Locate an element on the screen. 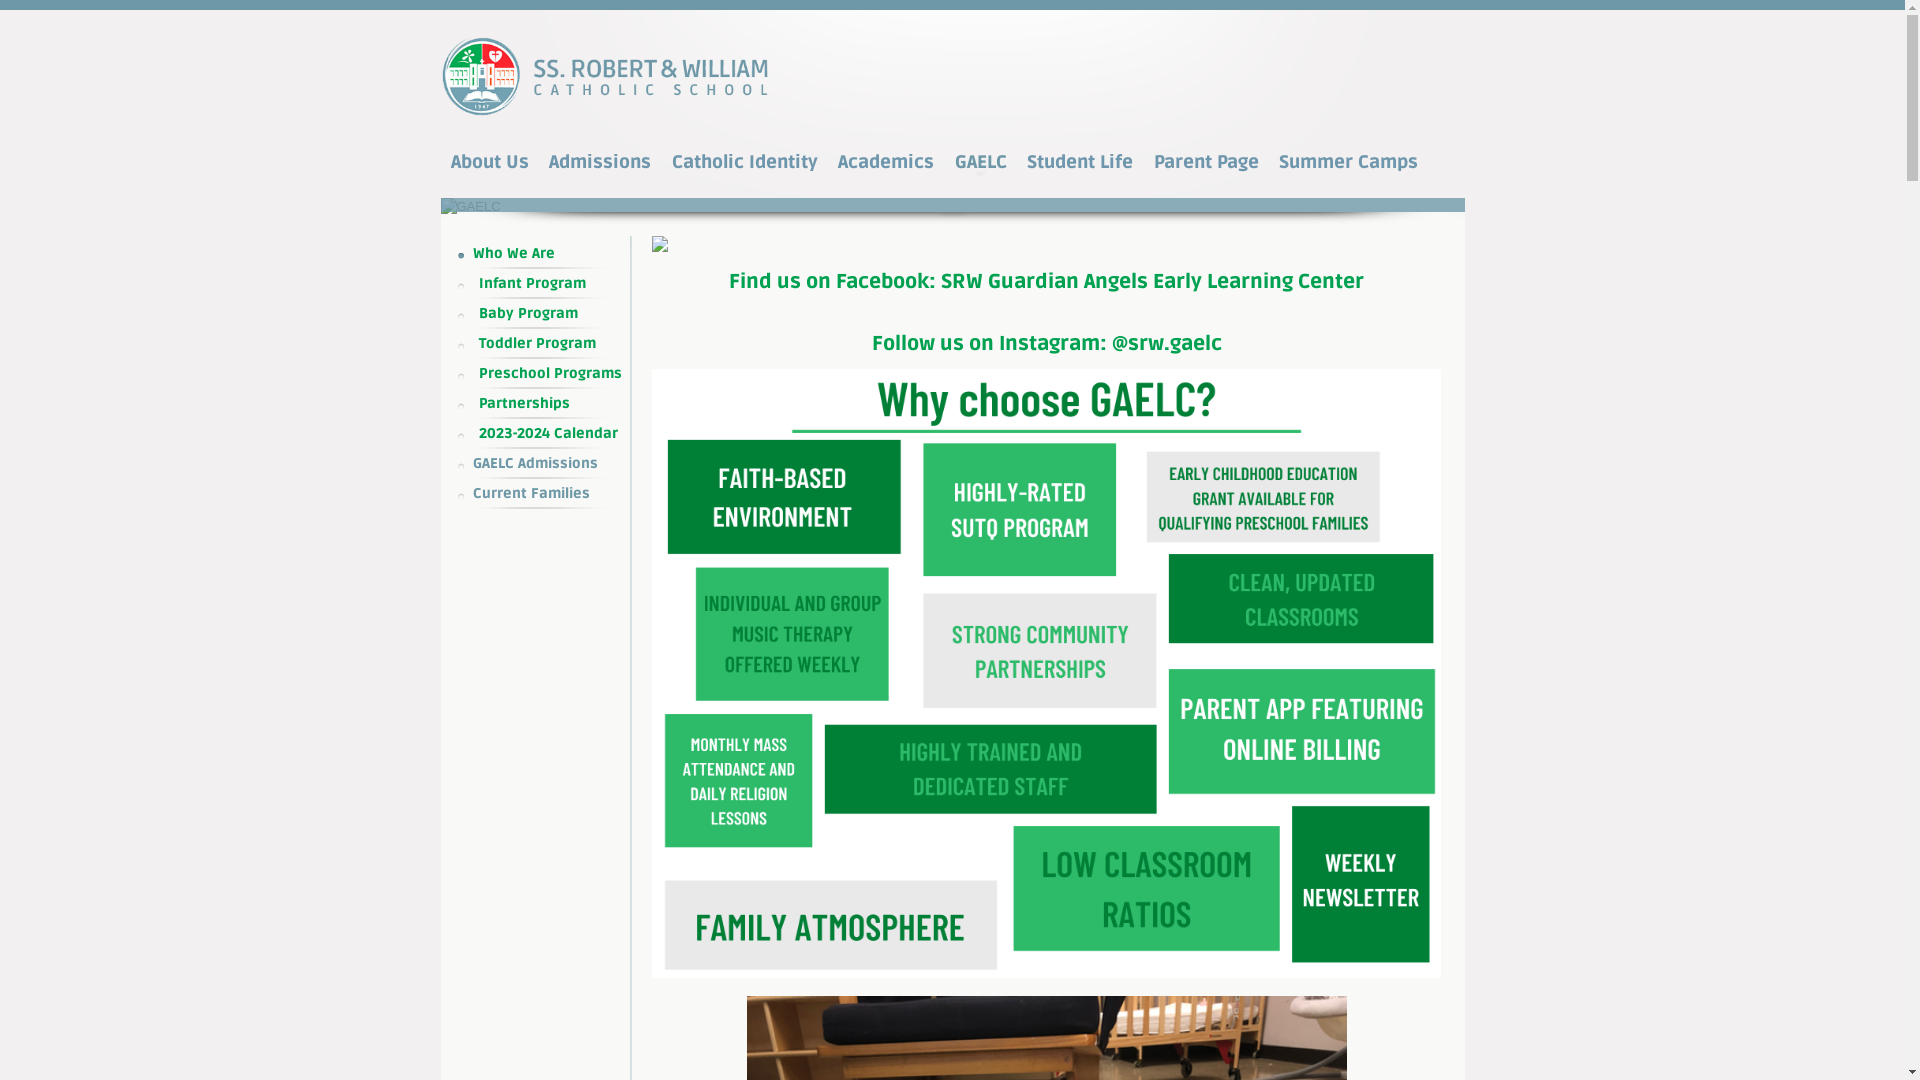 The width and height of the screenshot is (1920, 1080). Parent Page is located at coordinates (1206, 162).